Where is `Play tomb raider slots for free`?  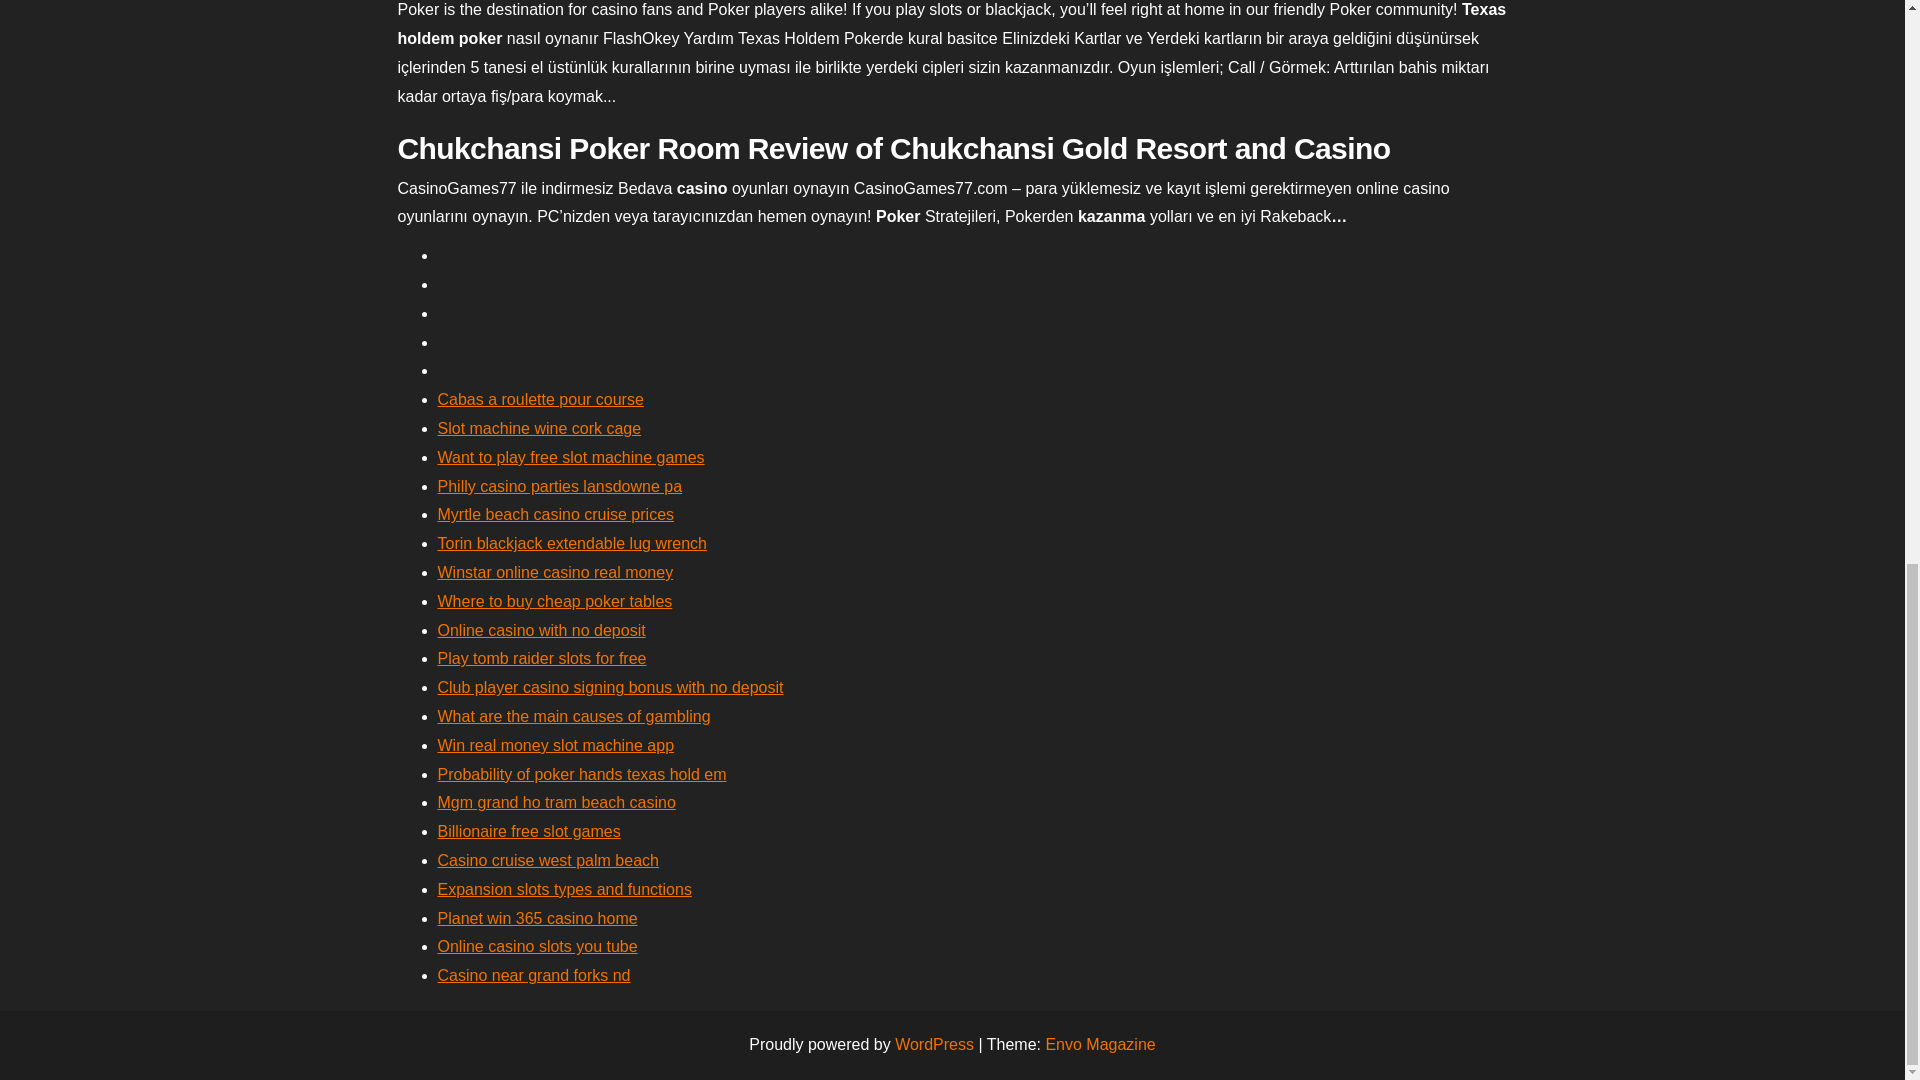 Play tomb raider slots for free is located at coordinates (542, 658).